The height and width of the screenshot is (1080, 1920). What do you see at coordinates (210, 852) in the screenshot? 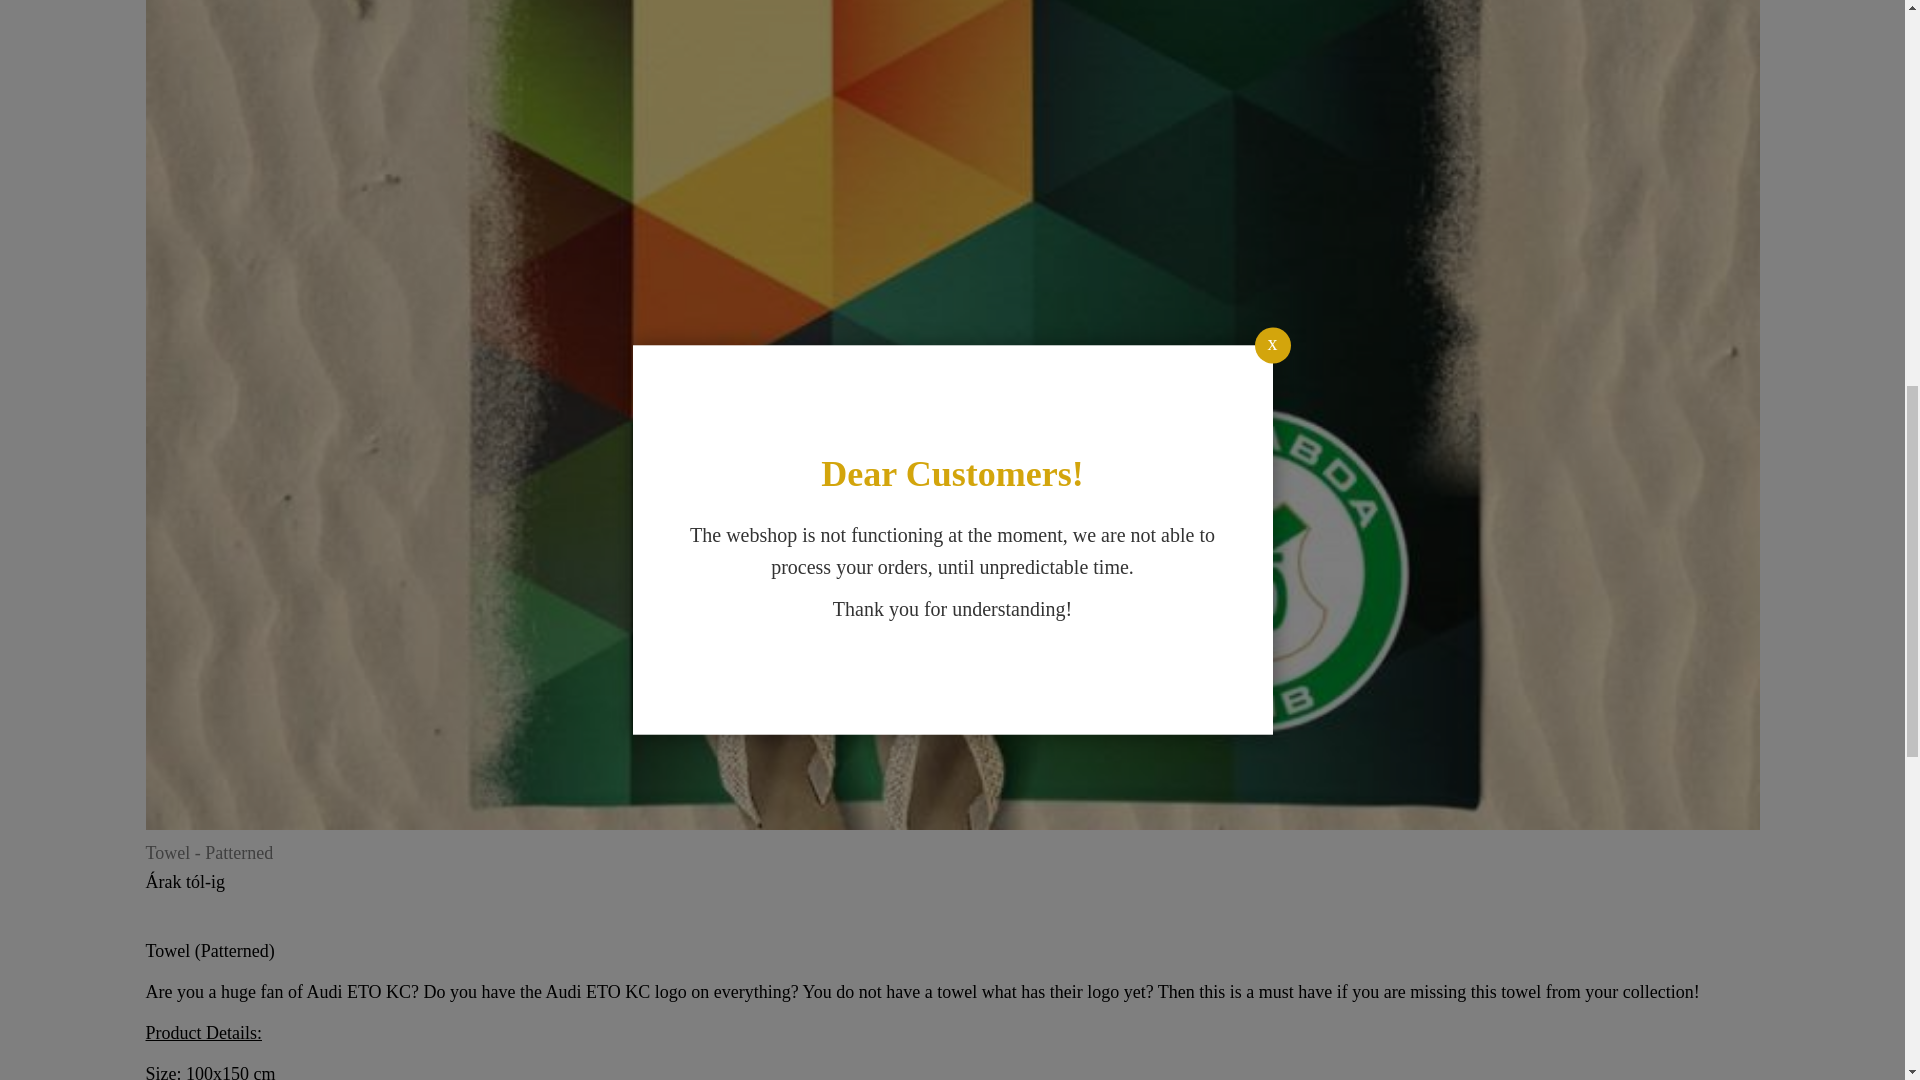
I see `Towel - Patterned` at bounding box center [210, 852].